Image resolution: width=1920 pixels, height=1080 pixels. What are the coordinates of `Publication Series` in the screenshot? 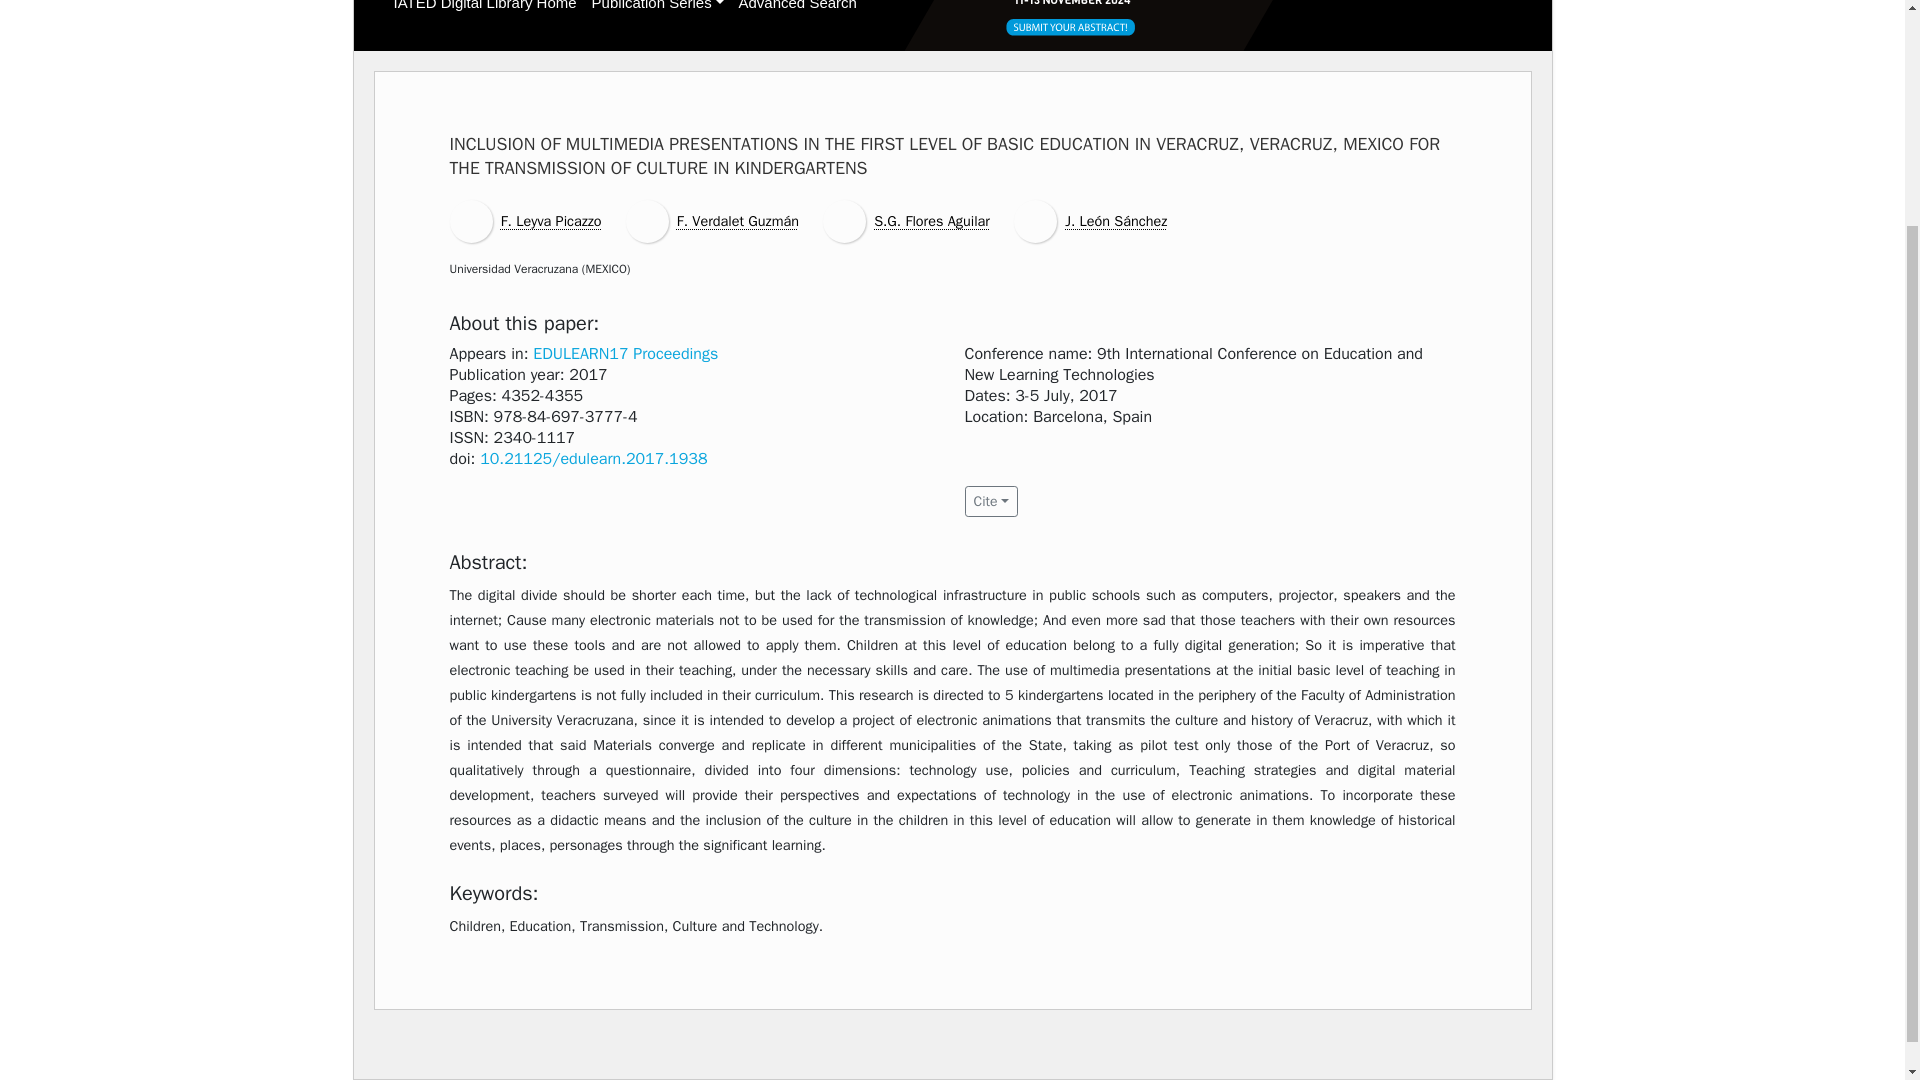 It's located at (657, 5).